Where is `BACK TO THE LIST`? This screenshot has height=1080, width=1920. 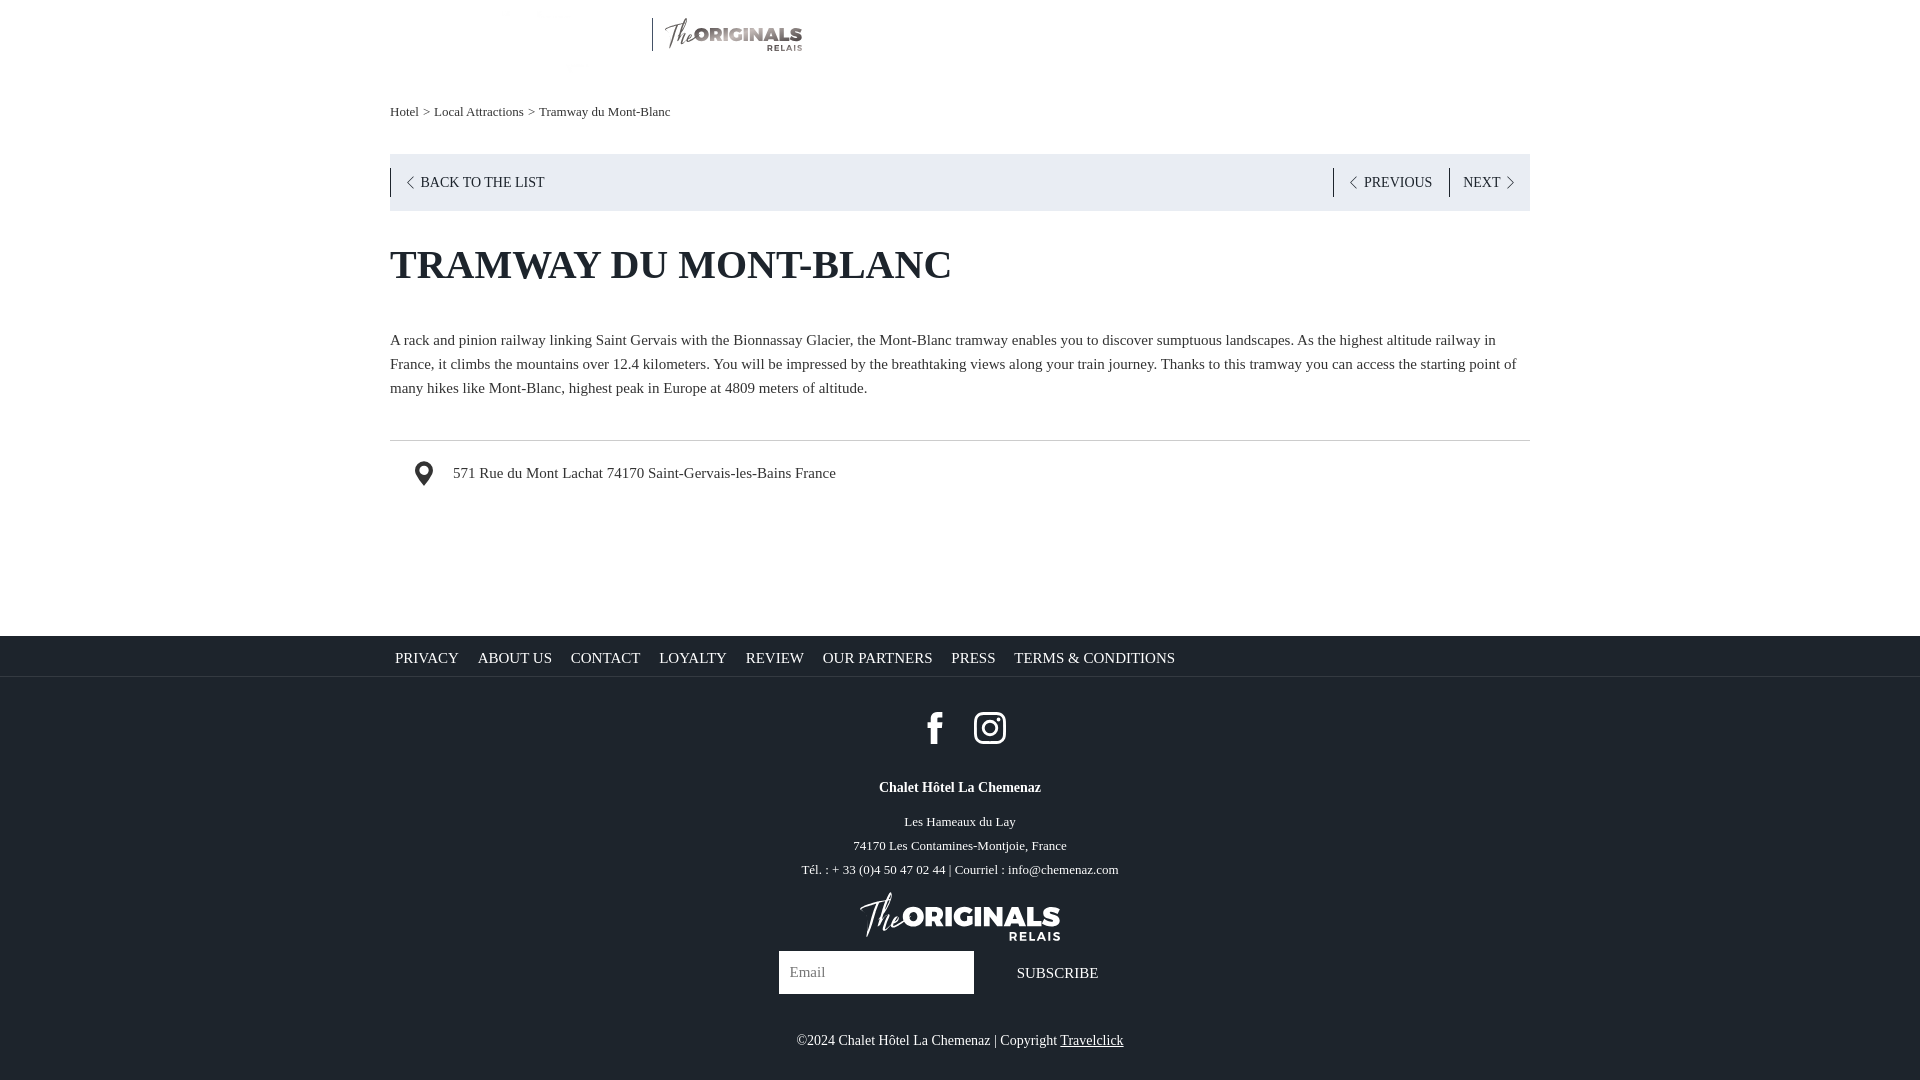
BACK TO THE LIST is located at coordinates (474, 182).